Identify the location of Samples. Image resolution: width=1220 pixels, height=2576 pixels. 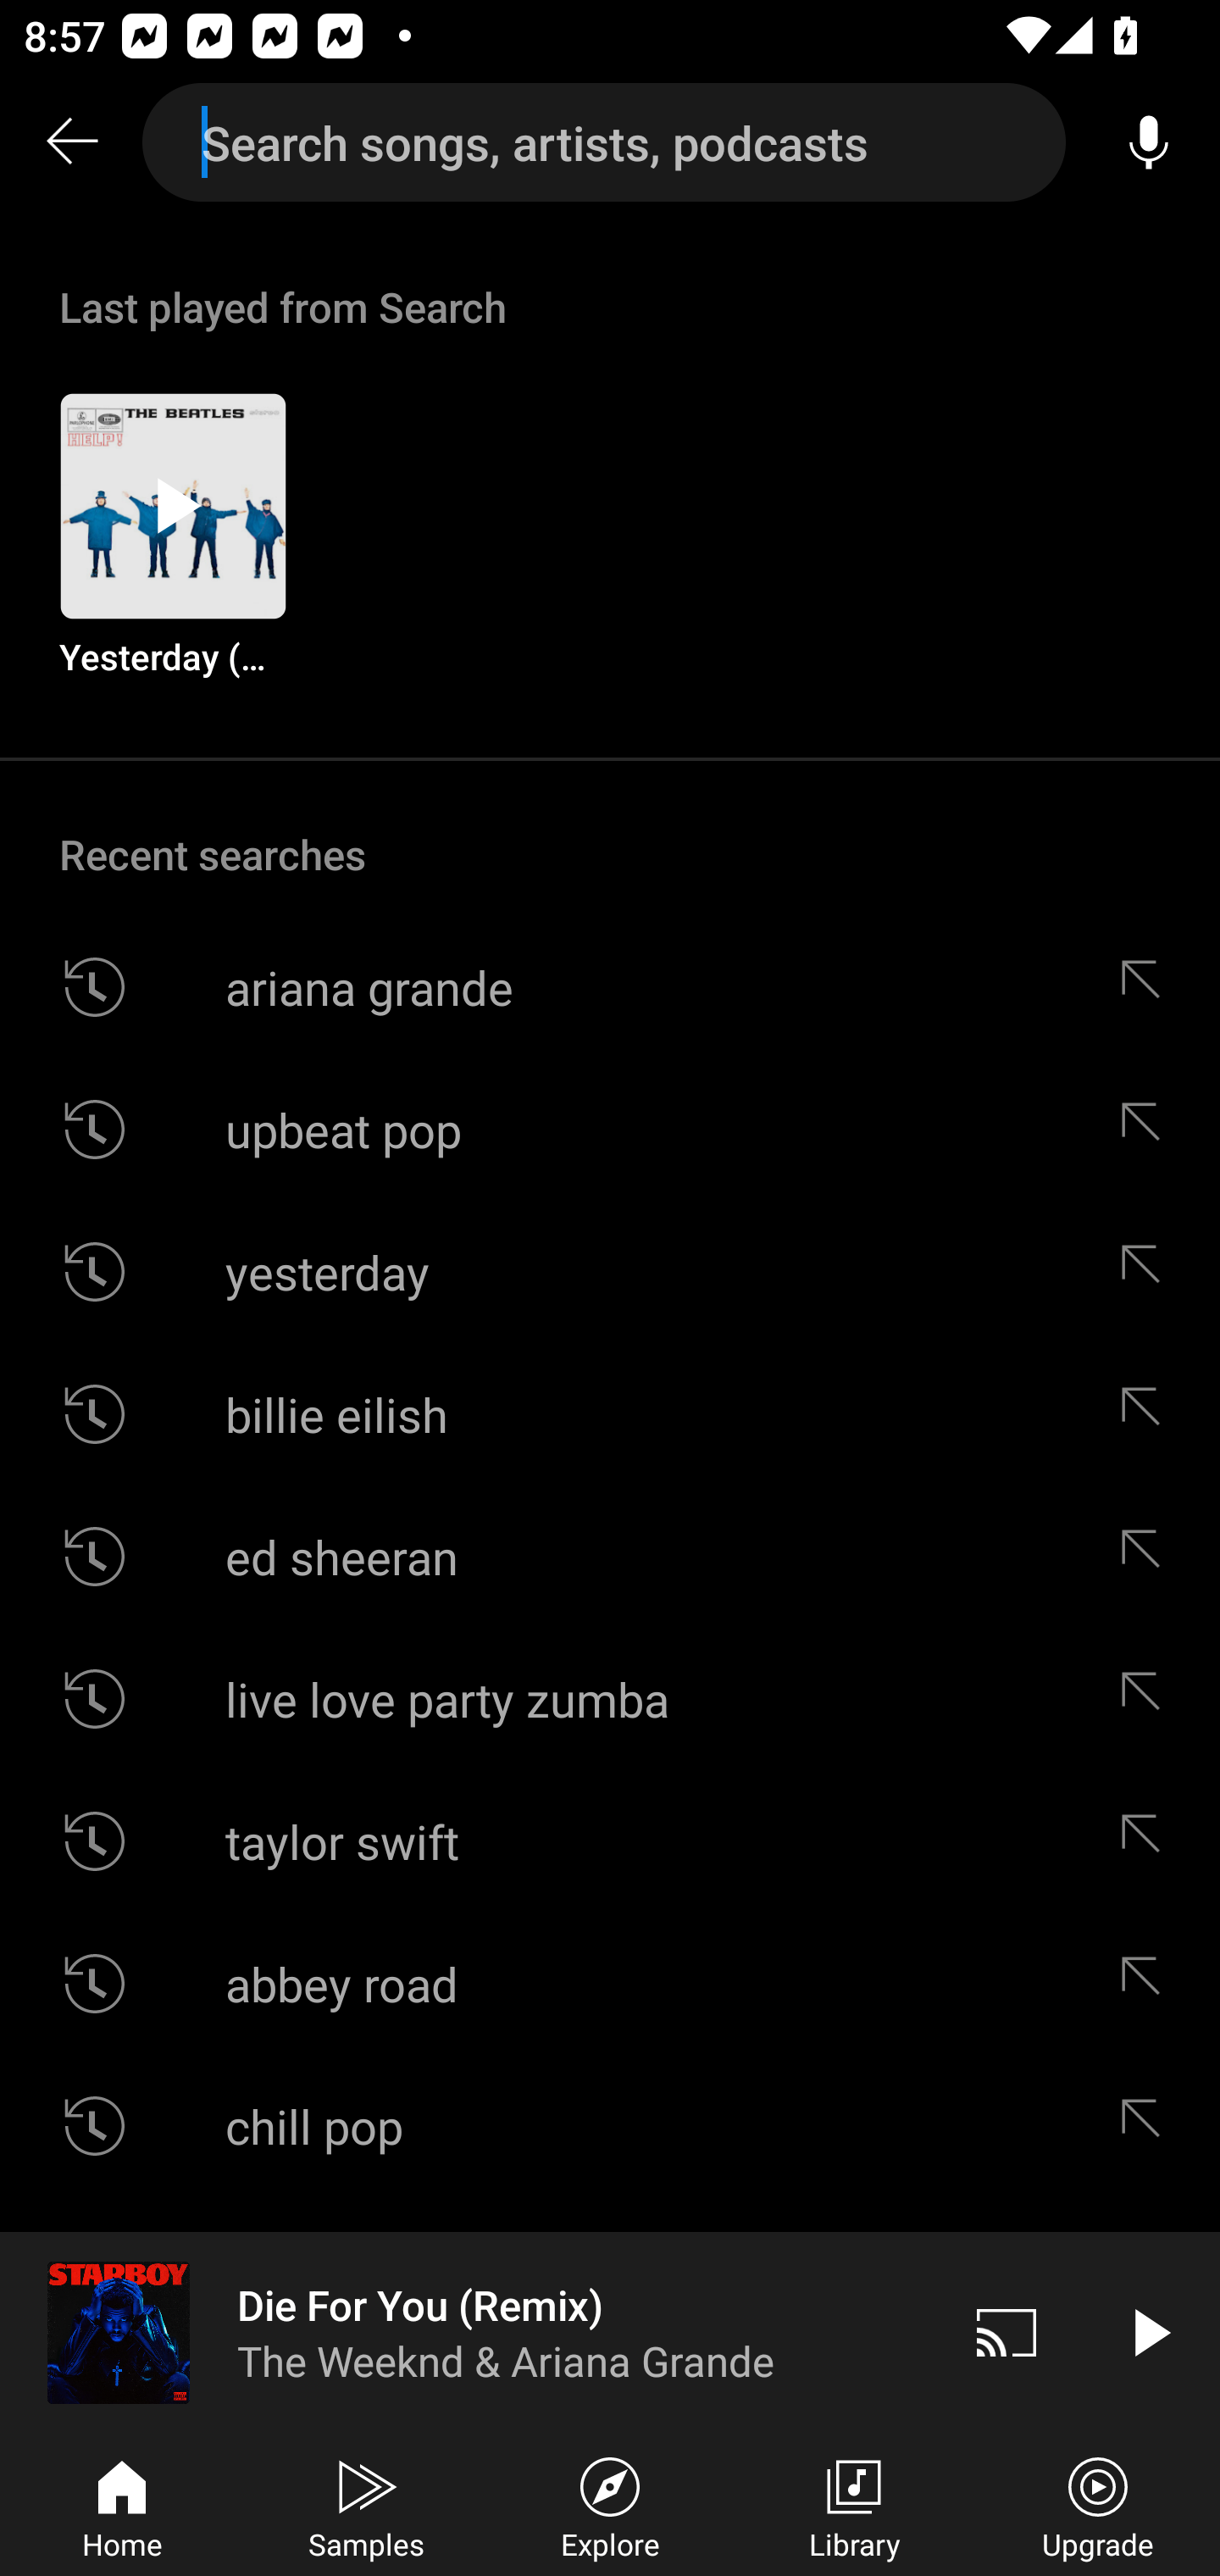
(366, 2505).